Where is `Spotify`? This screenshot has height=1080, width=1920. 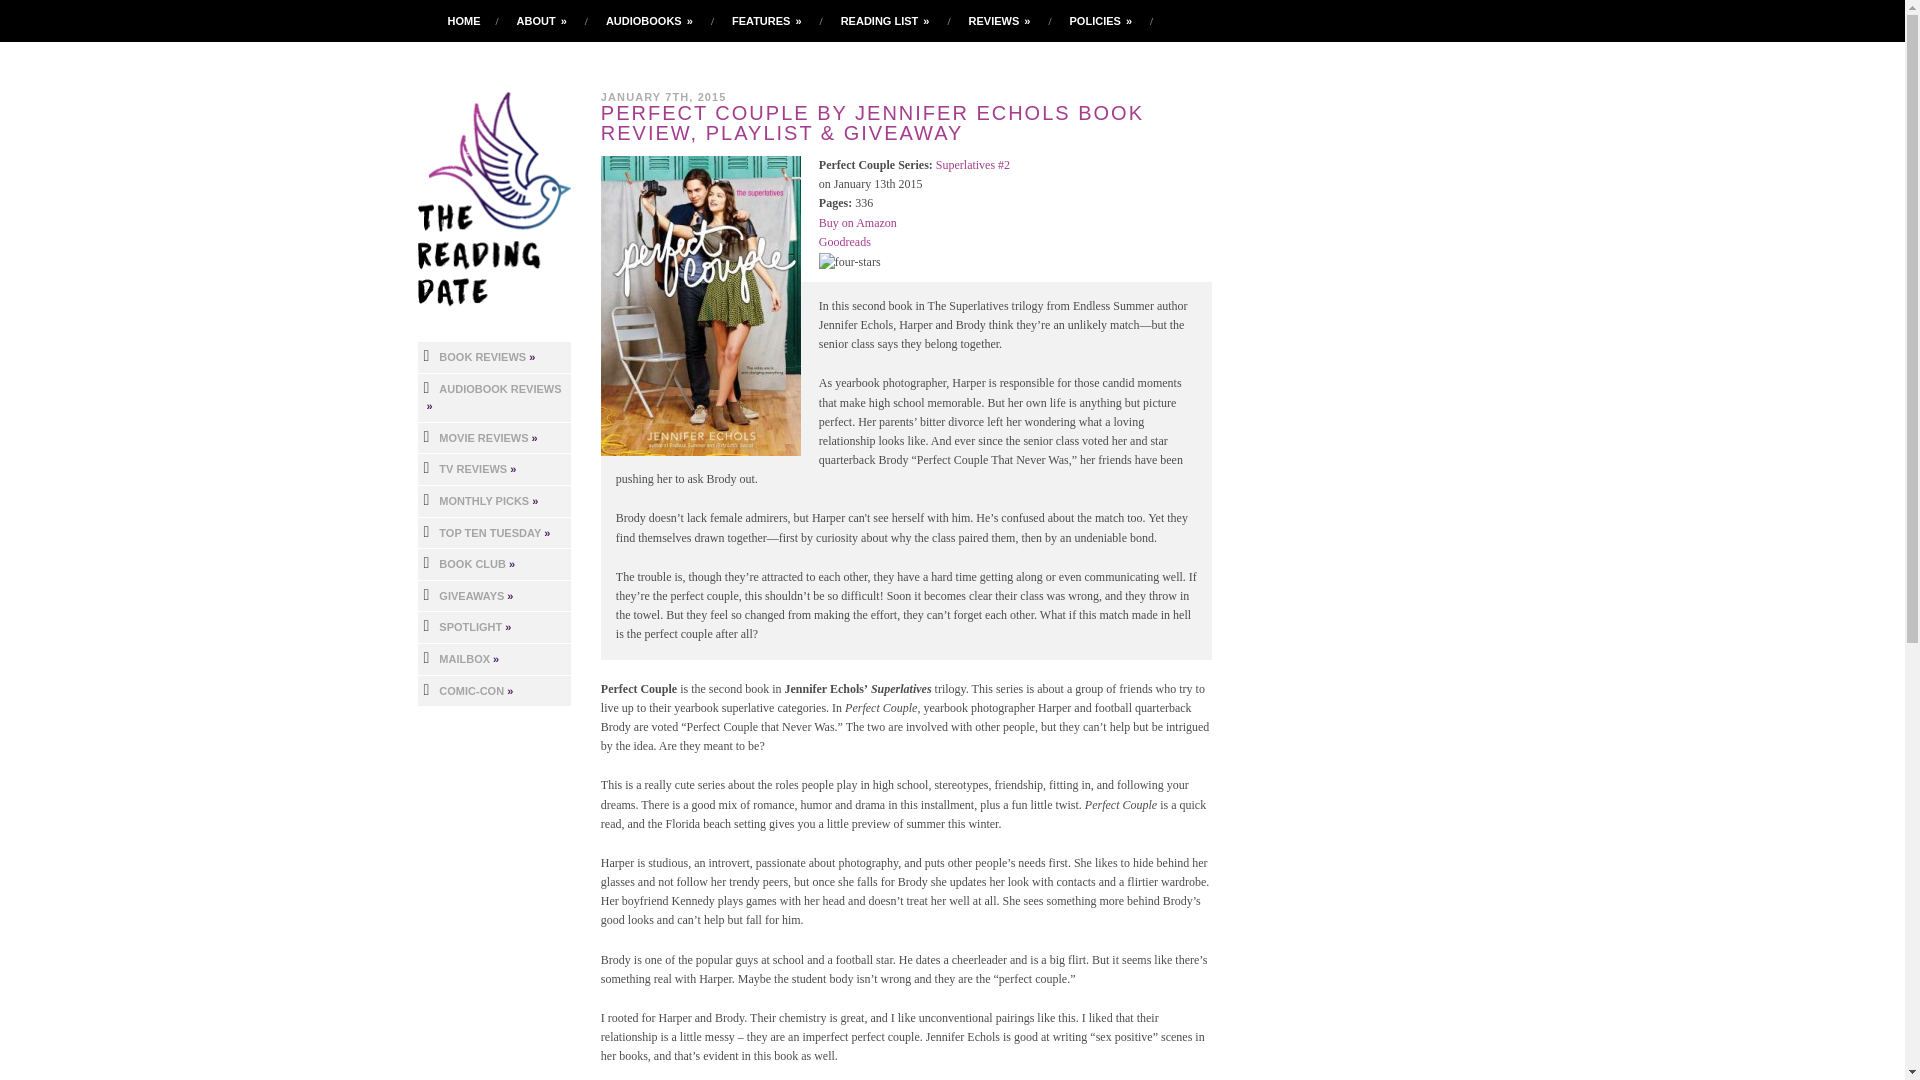
Spotify is located at coordinates (1420, 20).